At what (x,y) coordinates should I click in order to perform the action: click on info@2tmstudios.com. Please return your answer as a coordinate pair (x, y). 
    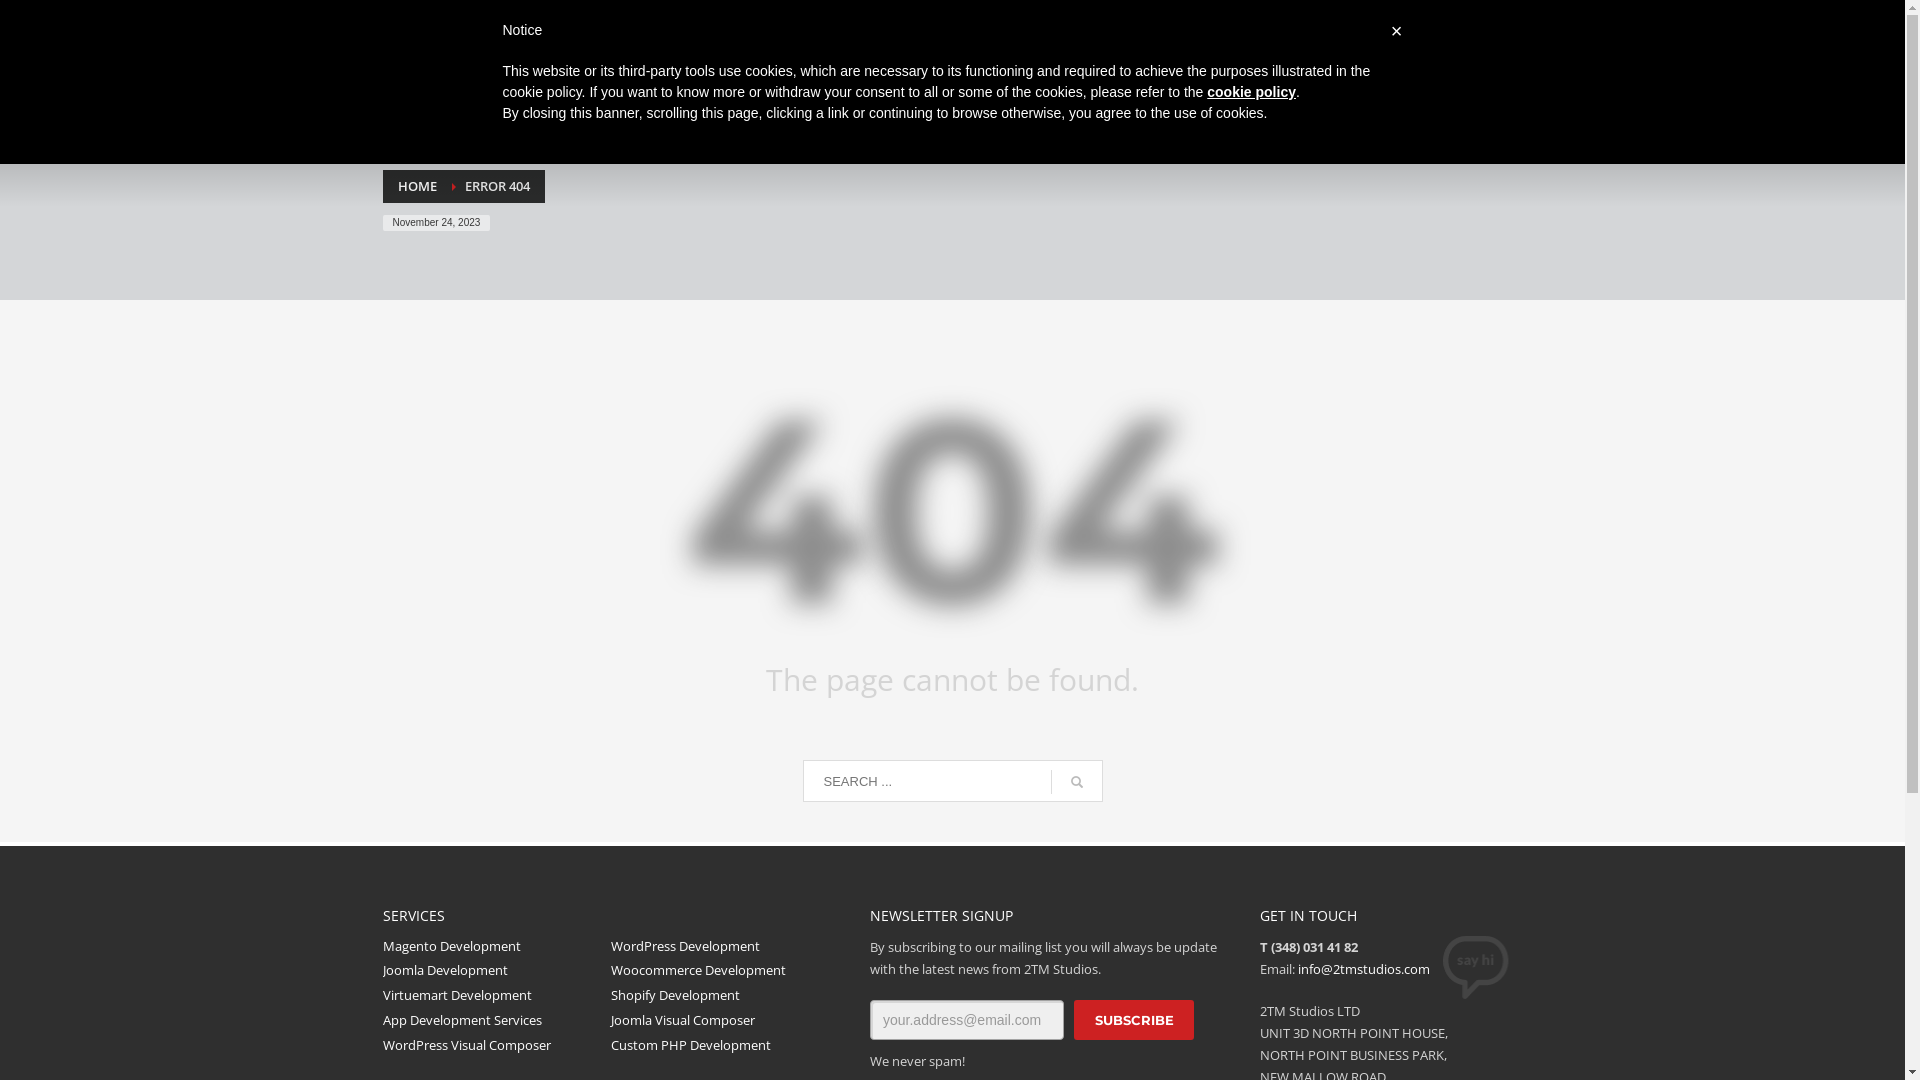
    Looking at the image, I should click on (1364, 969).